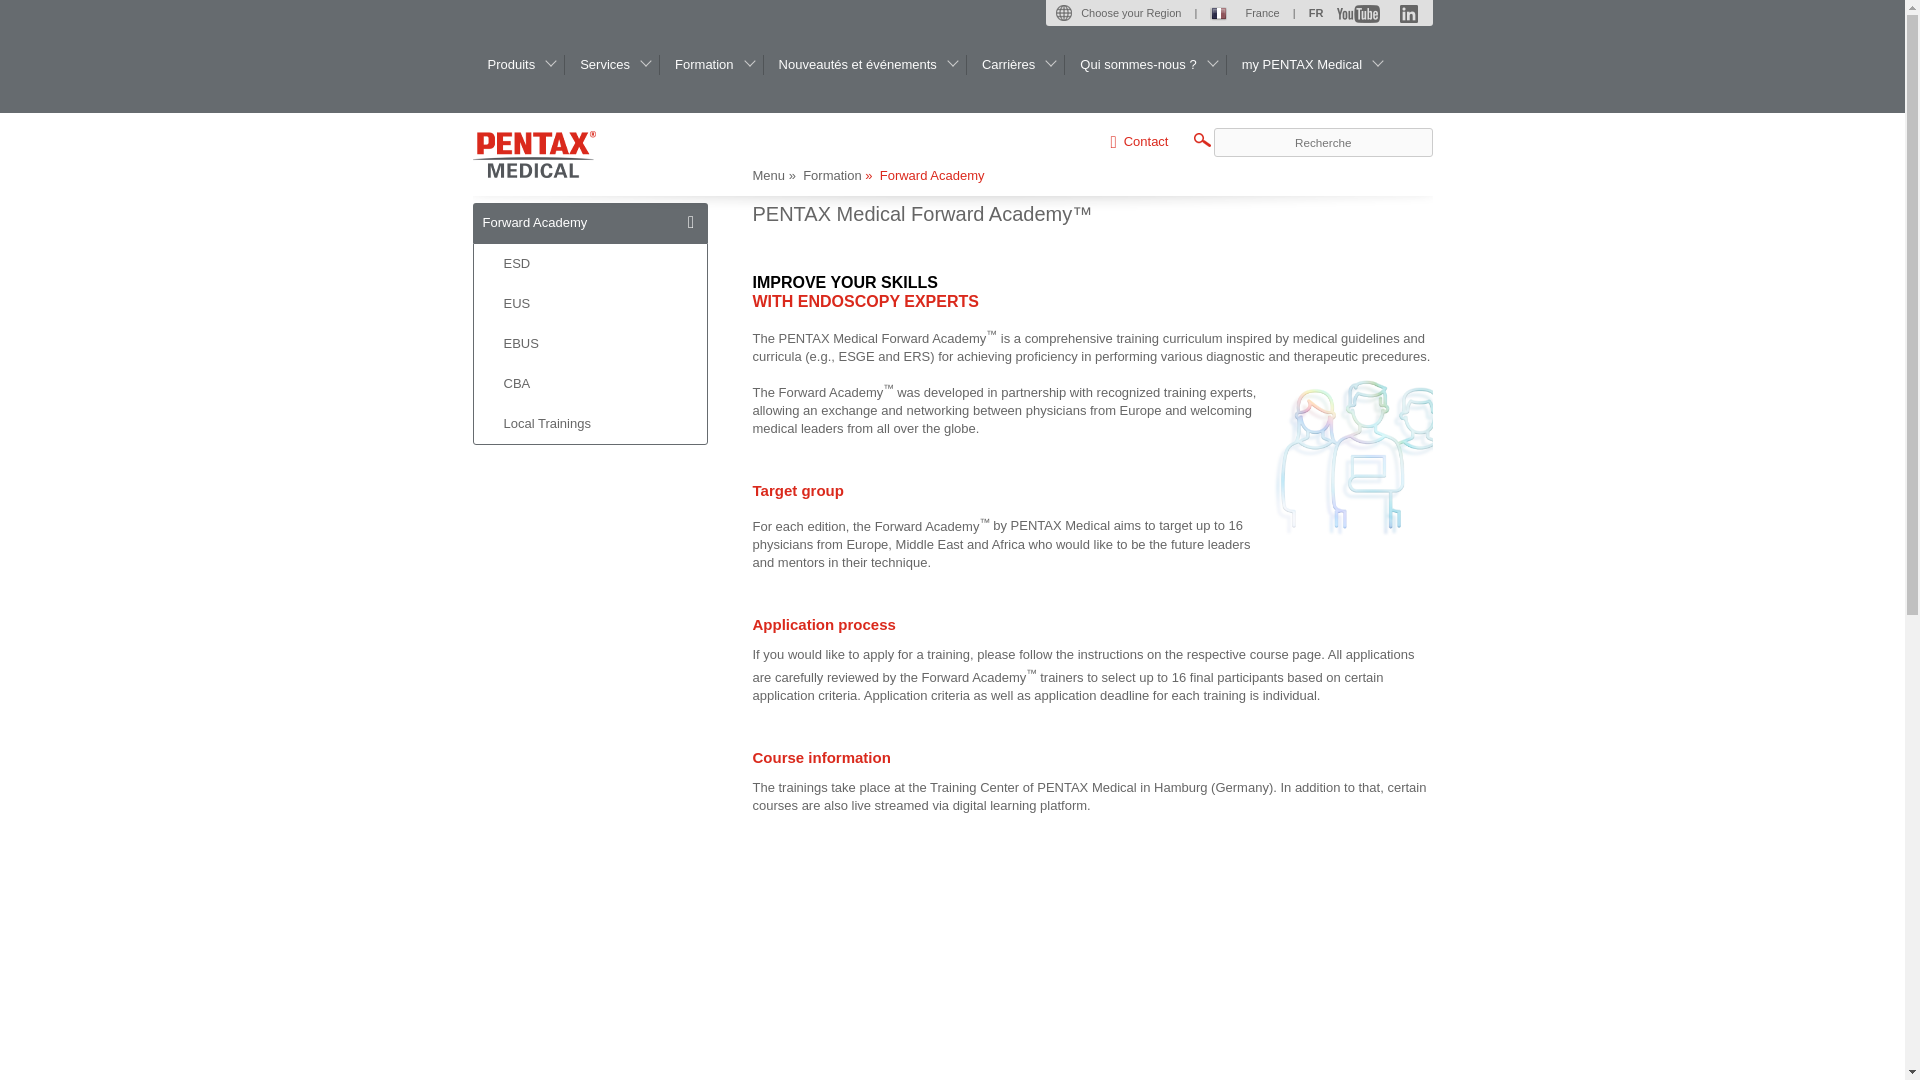 The height and width of the screenshot is (1080, 1920). Describe the element at coordinates (1092, 984) in the screenshot. I see `YouTube video player` at that location.